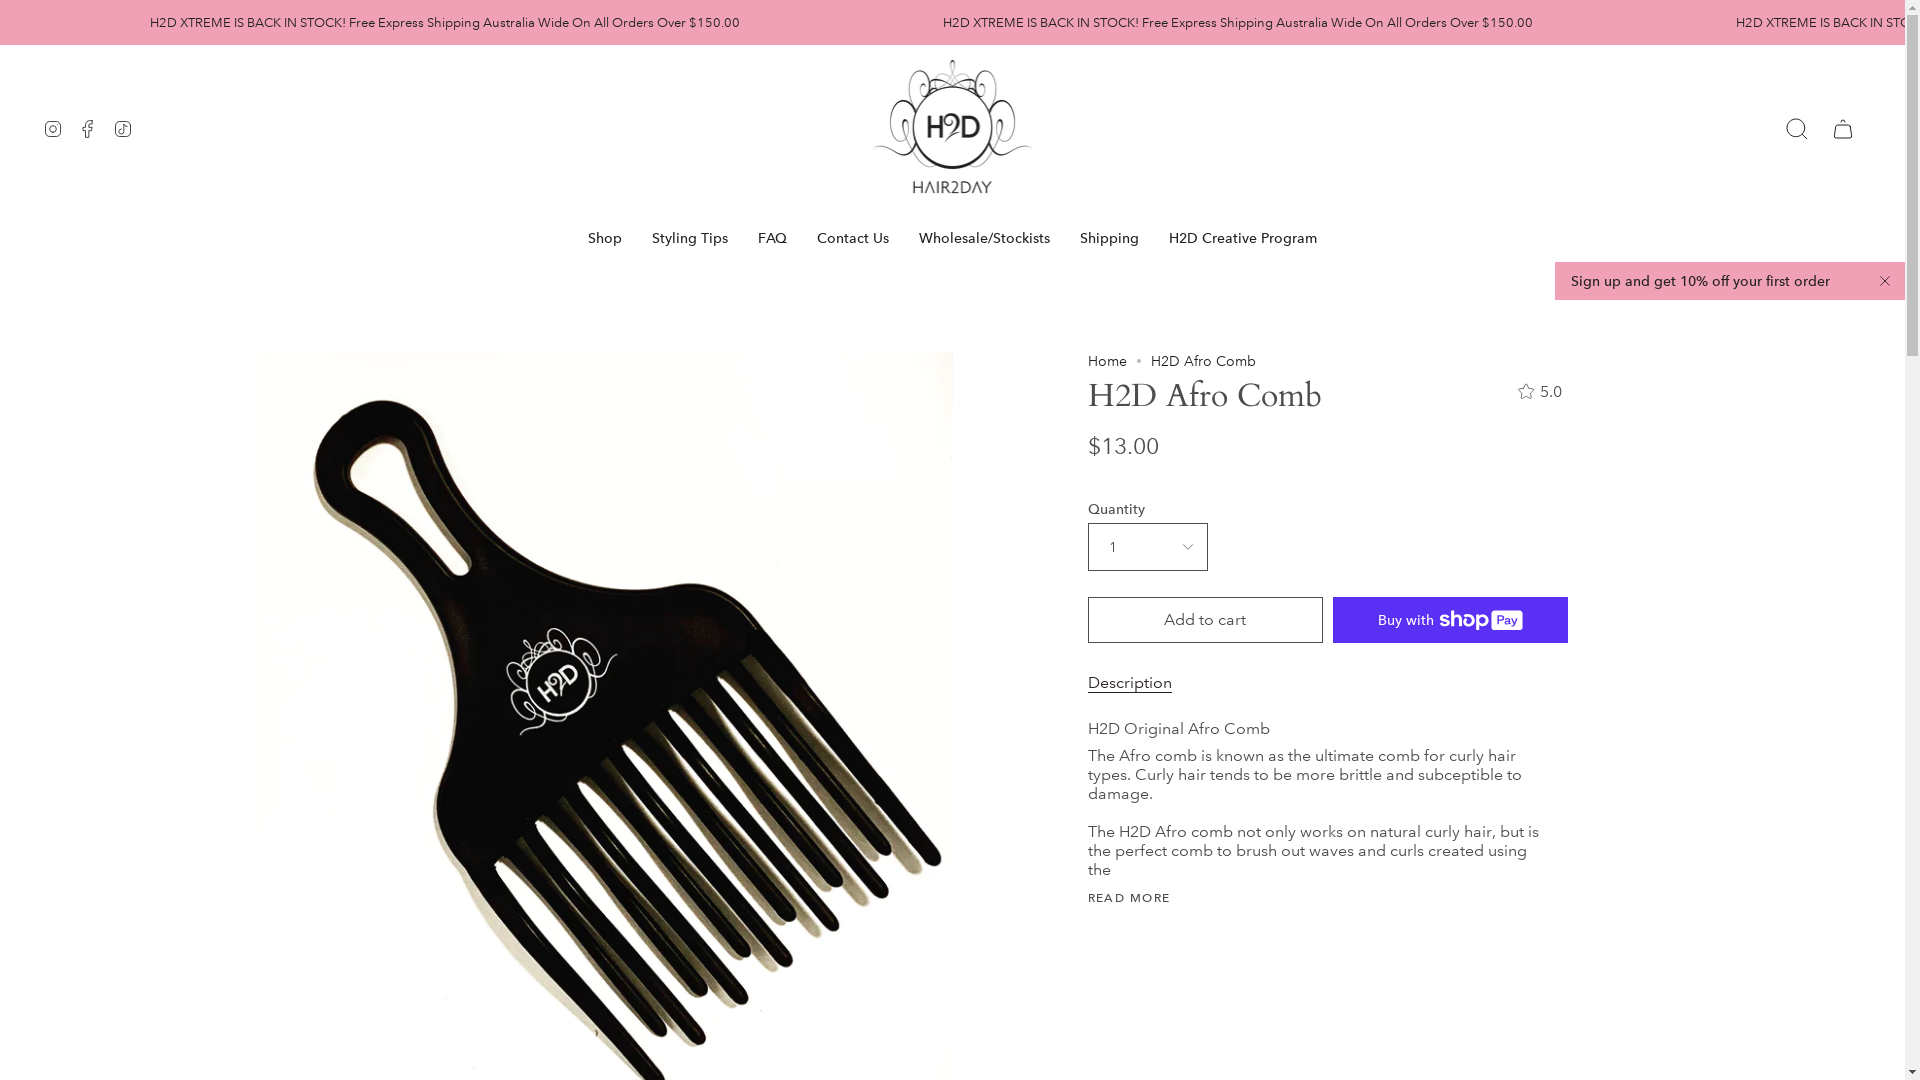 The height and width of the screenshot is (1080, 1920). I want to click on TikTok, so click(123, 130).